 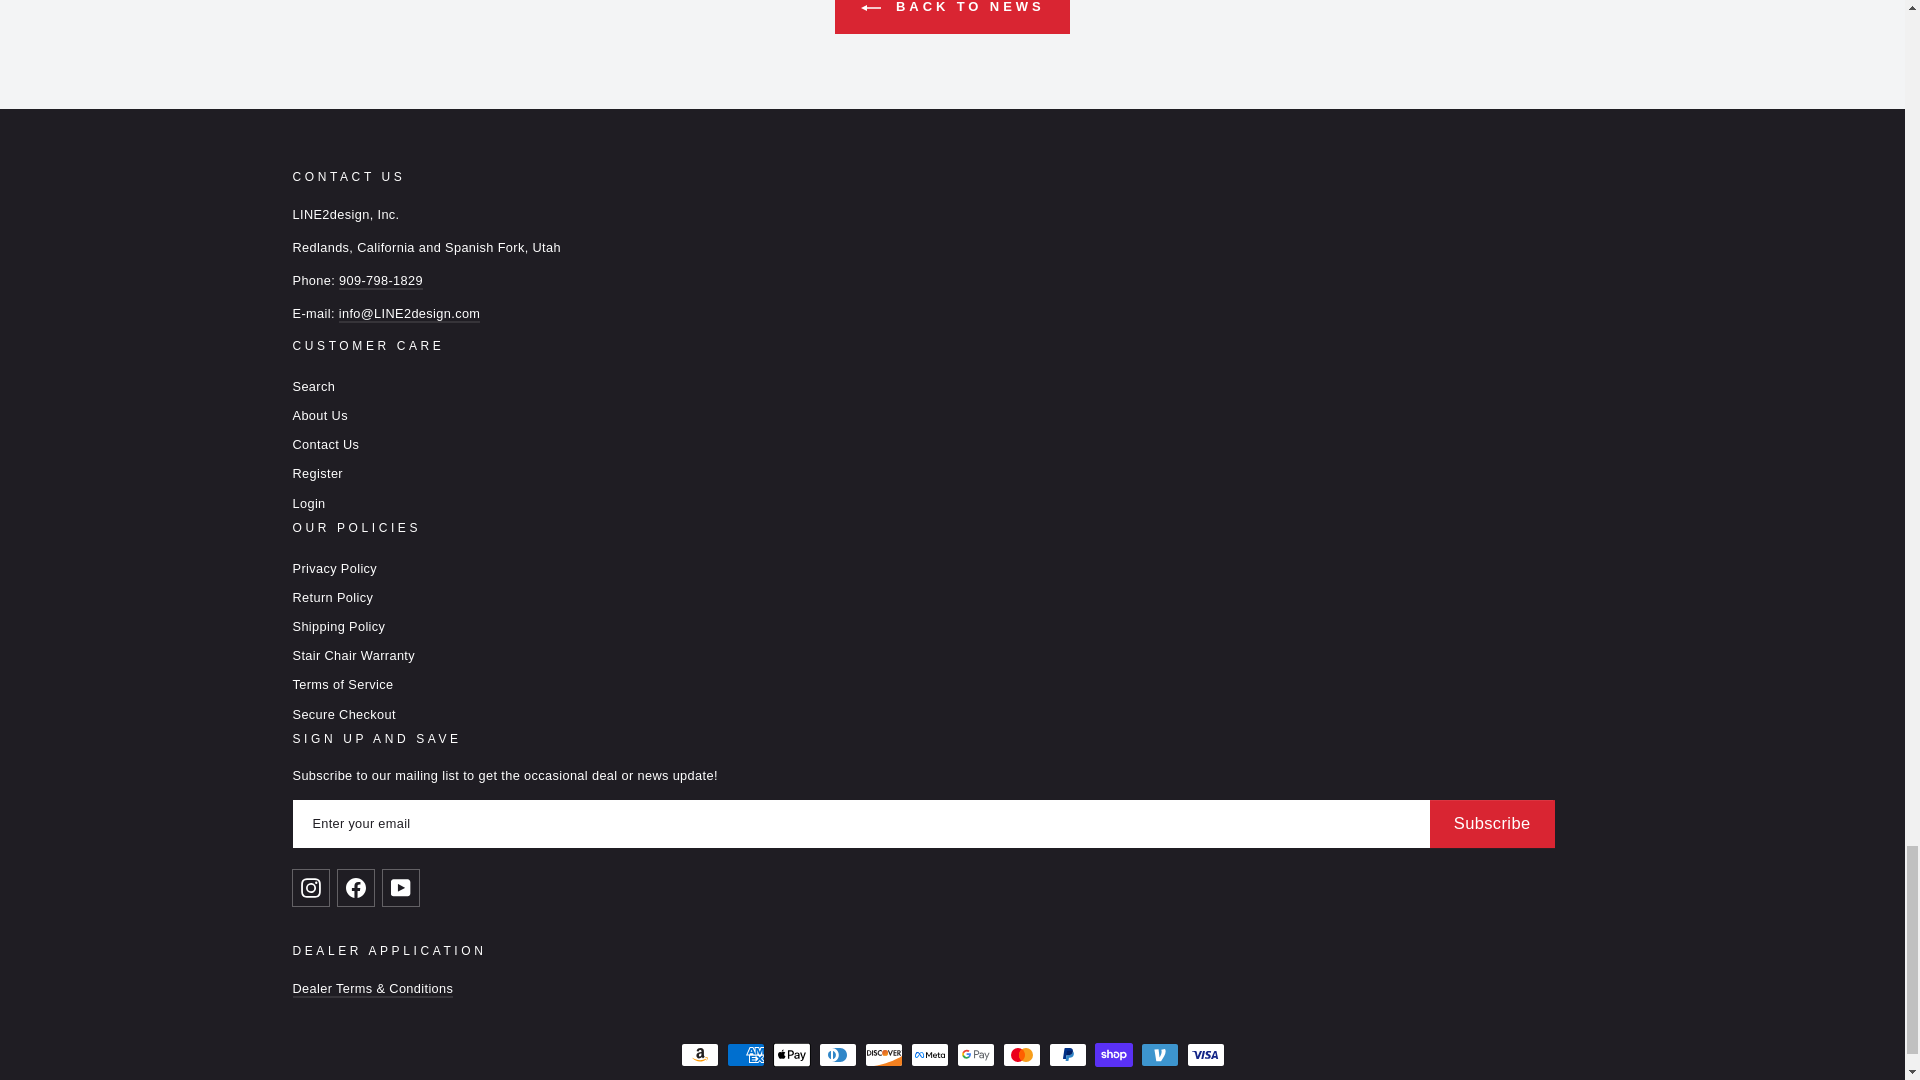 What do you see at coordinates (360, 888) in the screenshot?
I see `LINE2EMS  on Facebook` at bounding box center [360, 888].